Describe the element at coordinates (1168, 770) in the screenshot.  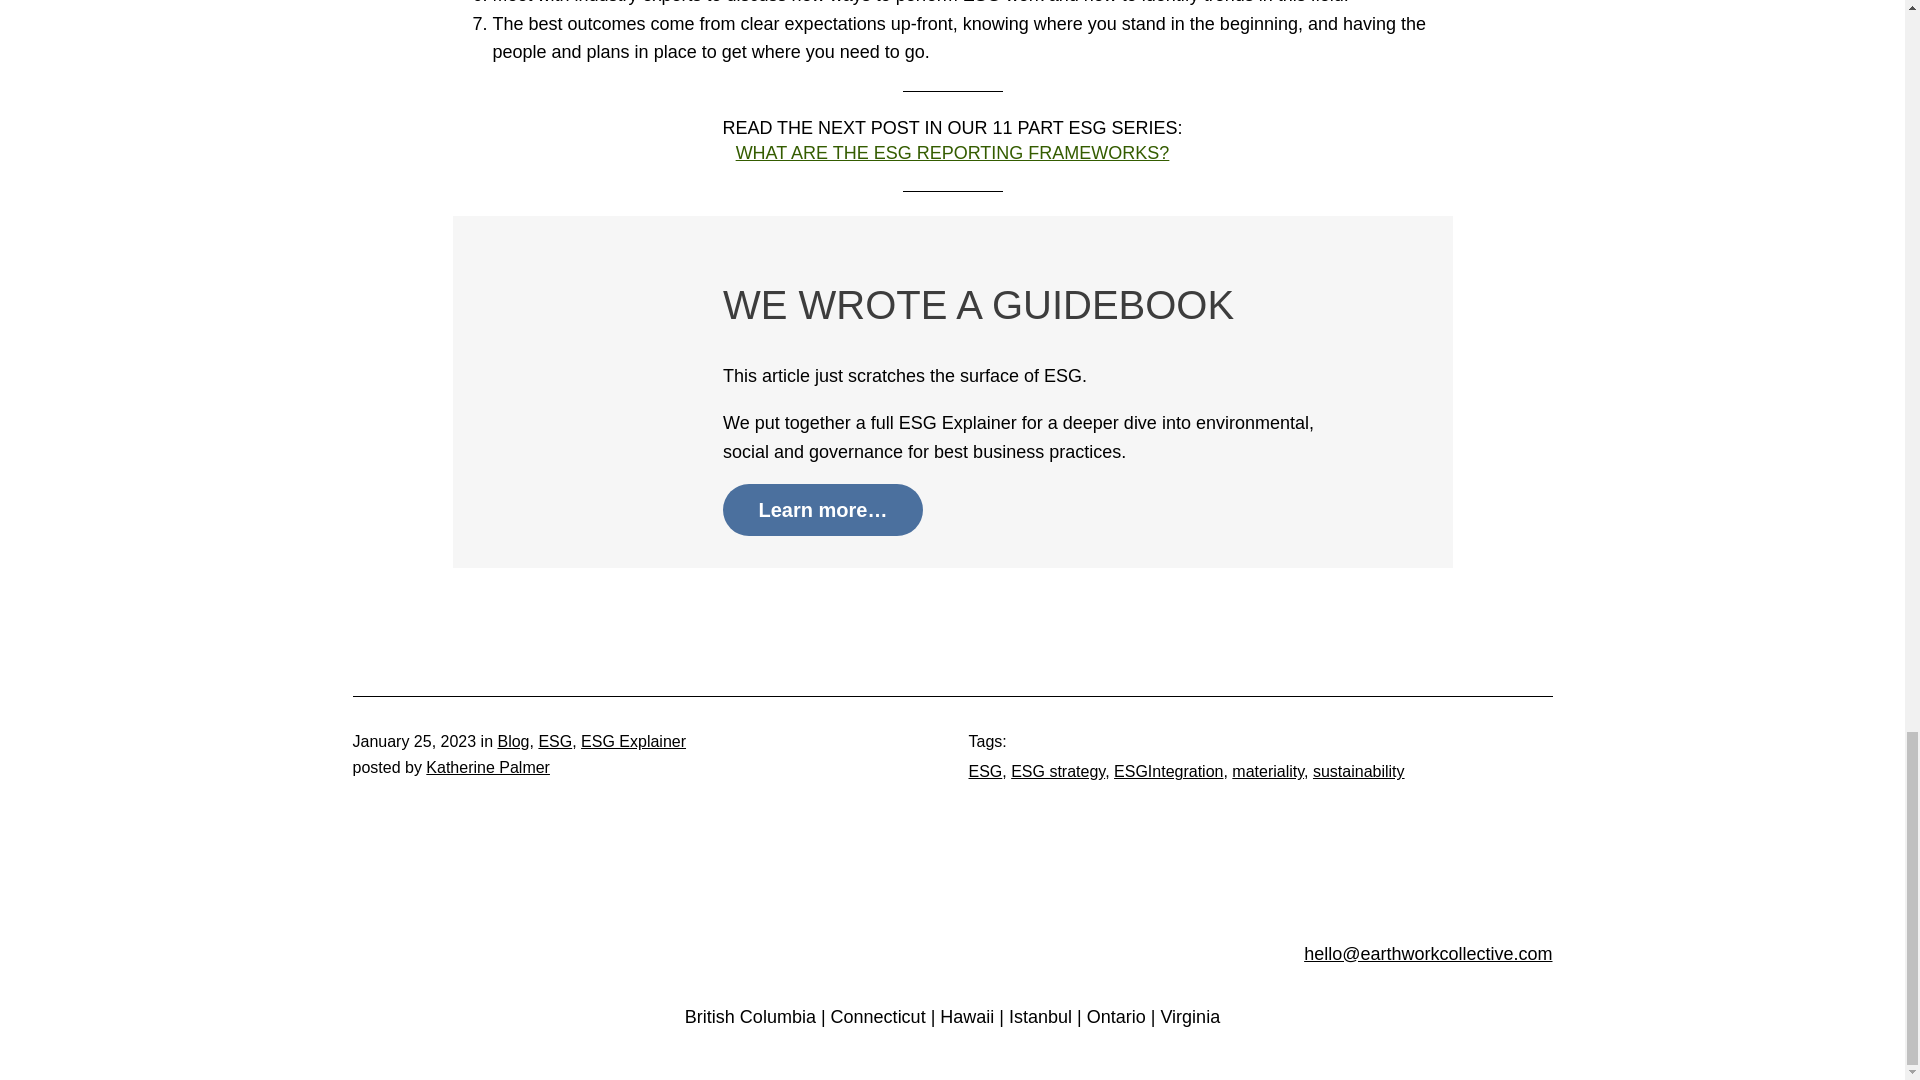
I see `ESGIntegration` at that location.